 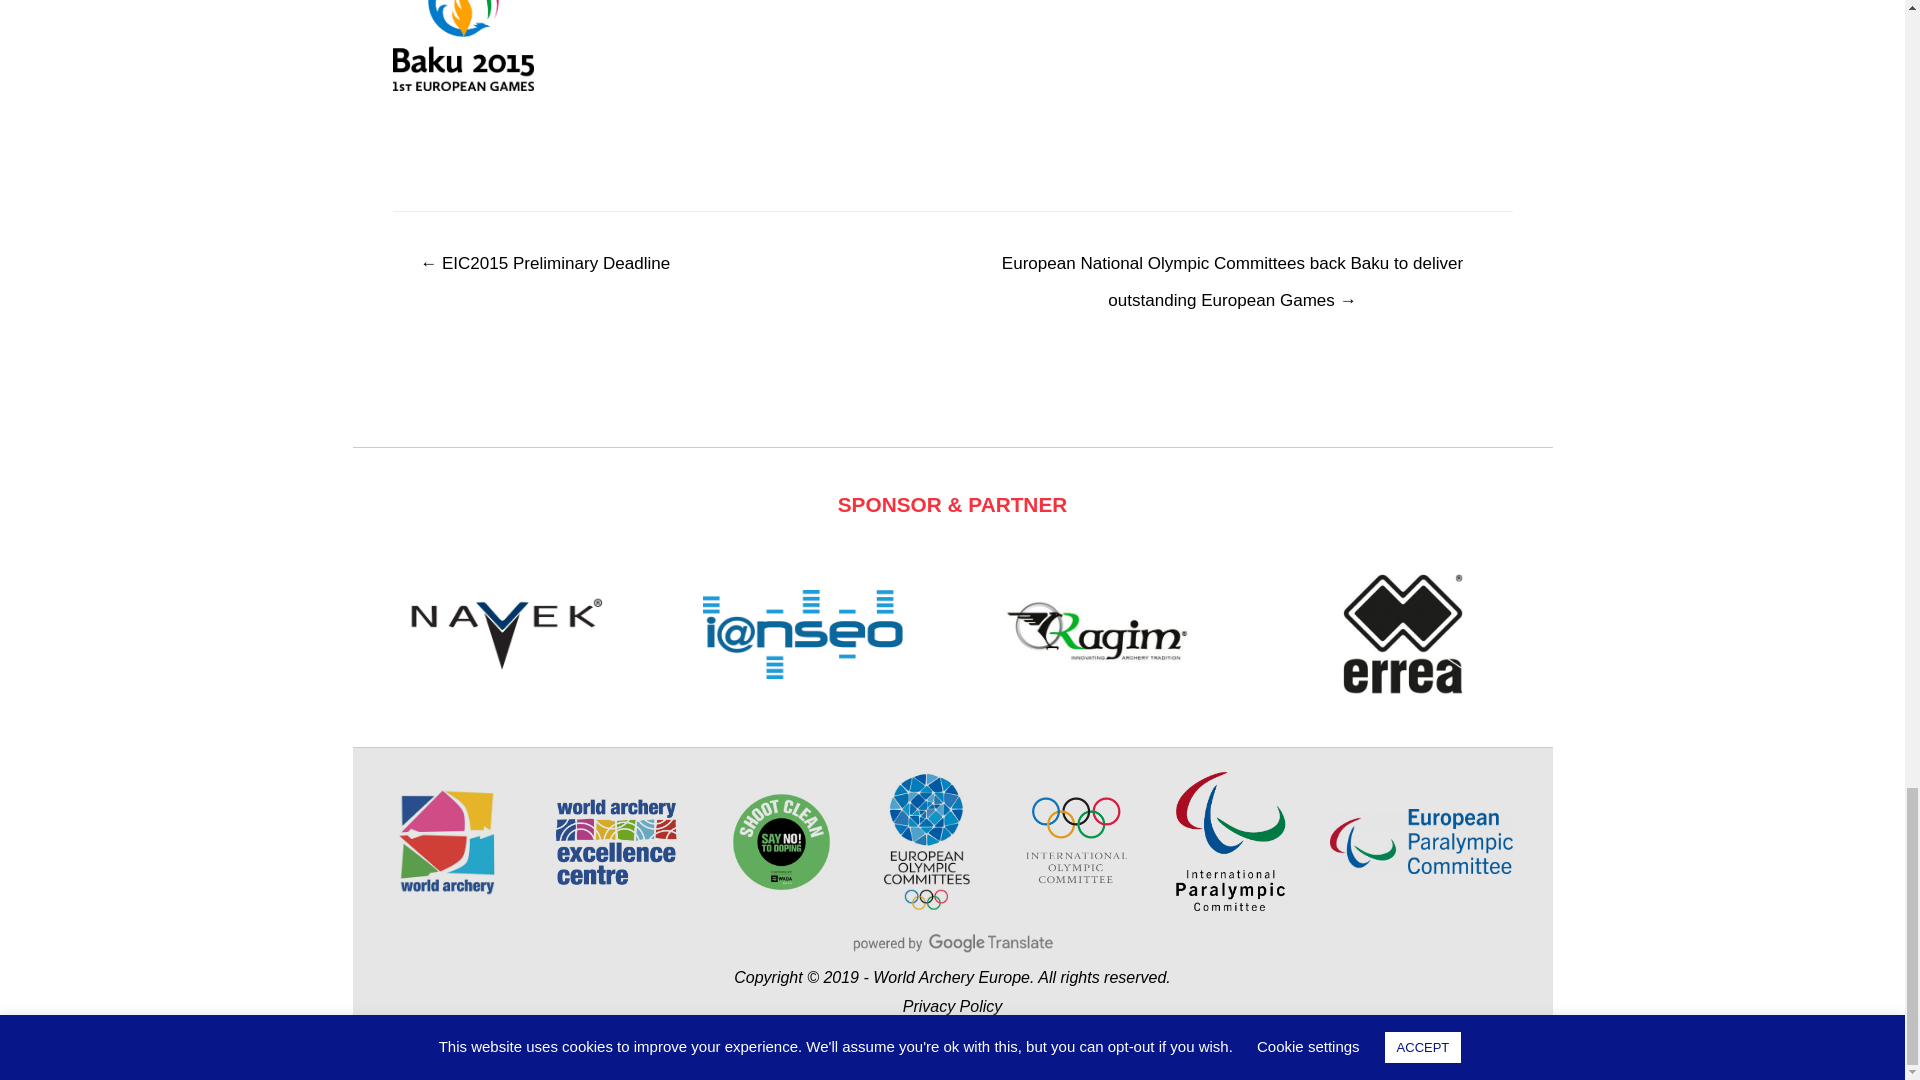 I want to click on worldarchery, so click(x=446, y=842).